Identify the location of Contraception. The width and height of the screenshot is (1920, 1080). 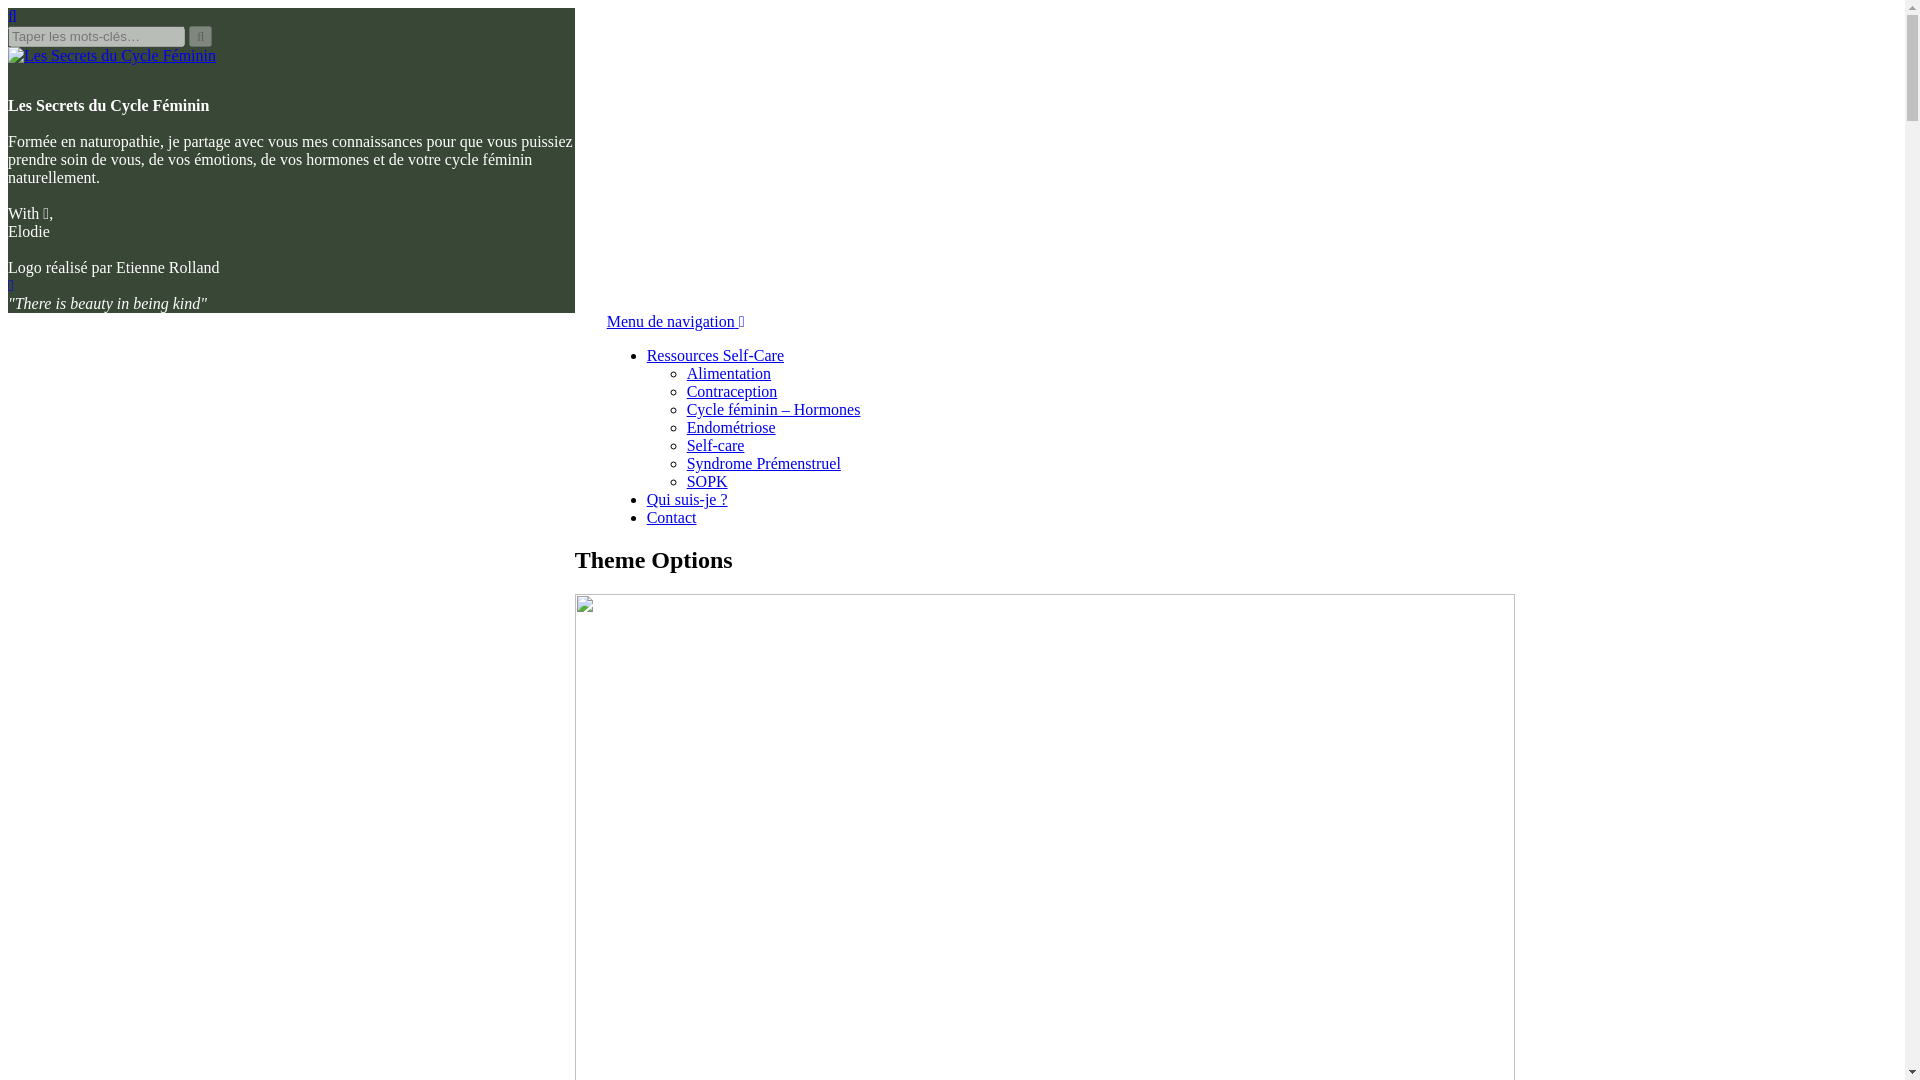
(732, 391).